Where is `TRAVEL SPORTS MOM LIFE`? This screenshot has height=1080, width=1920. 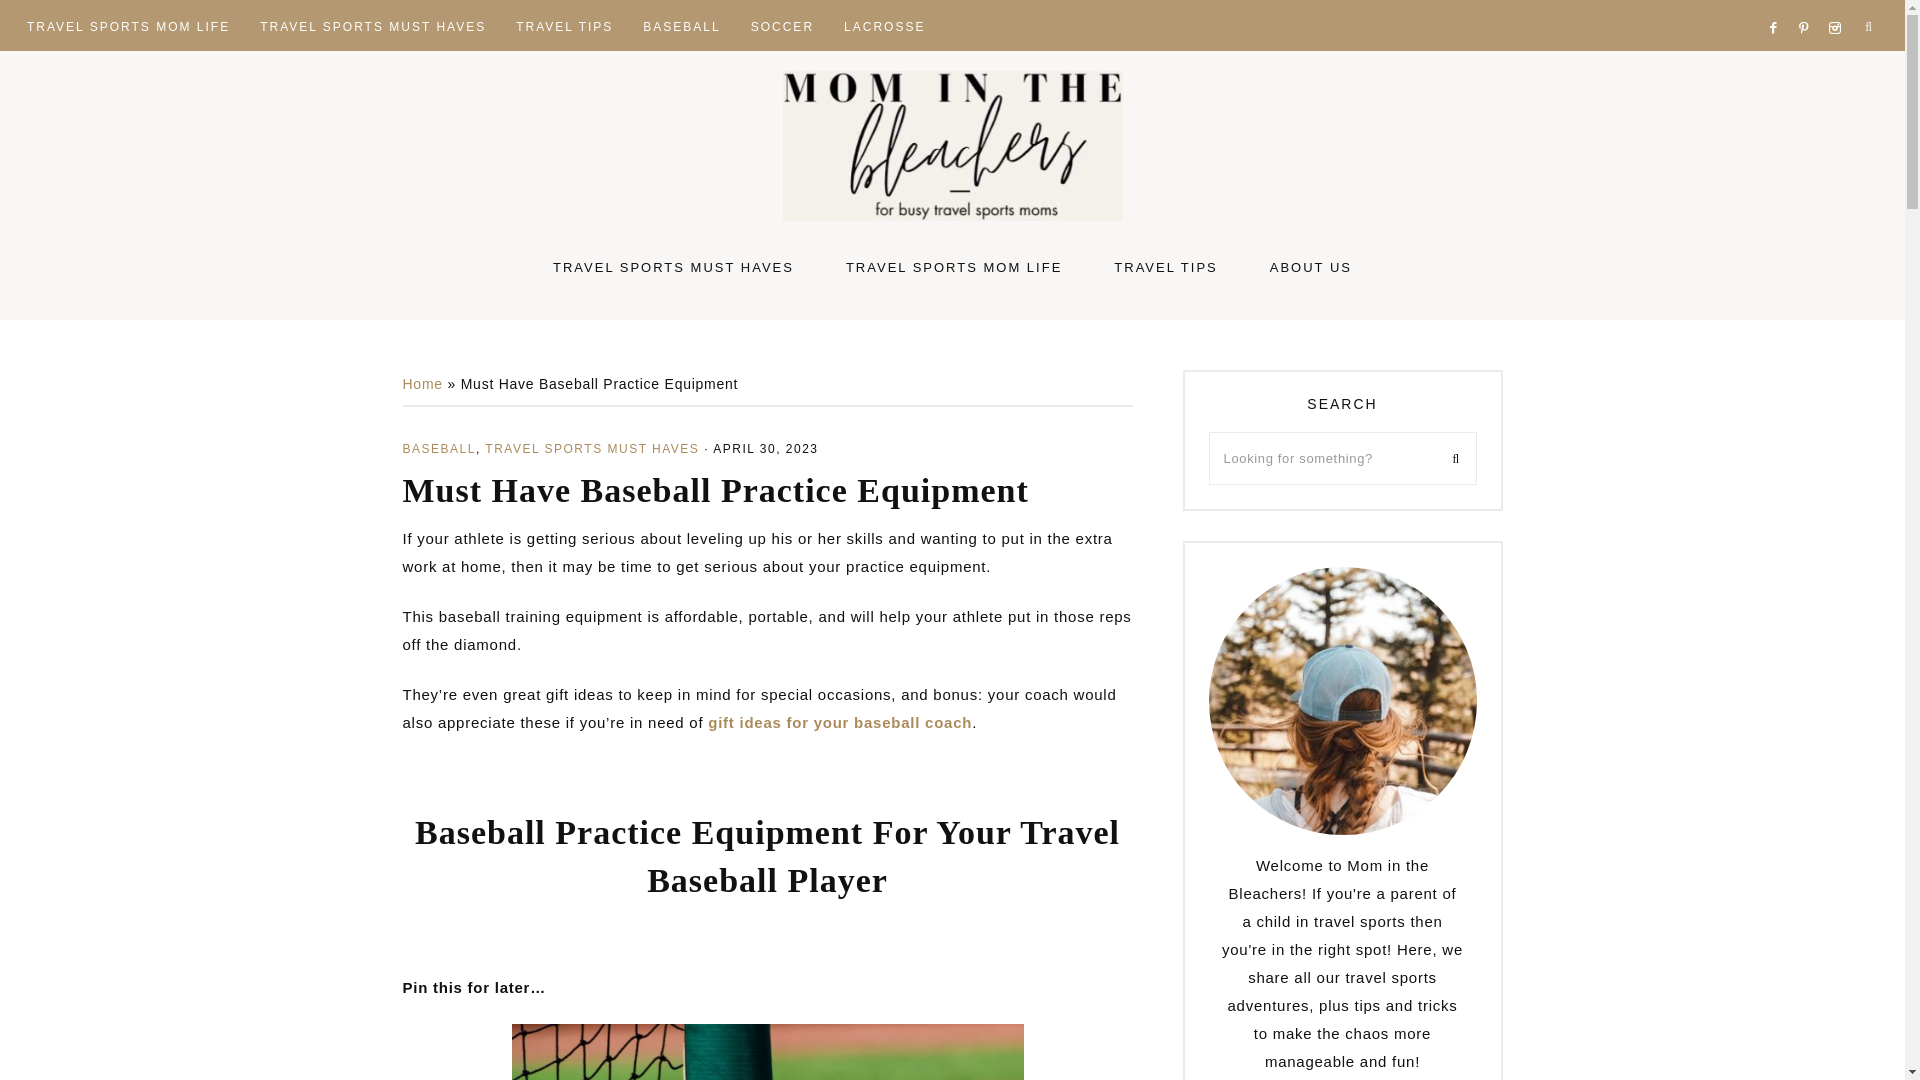
TRAVEL SPORTS MOM LIFE is located at coordinates (128, 24).